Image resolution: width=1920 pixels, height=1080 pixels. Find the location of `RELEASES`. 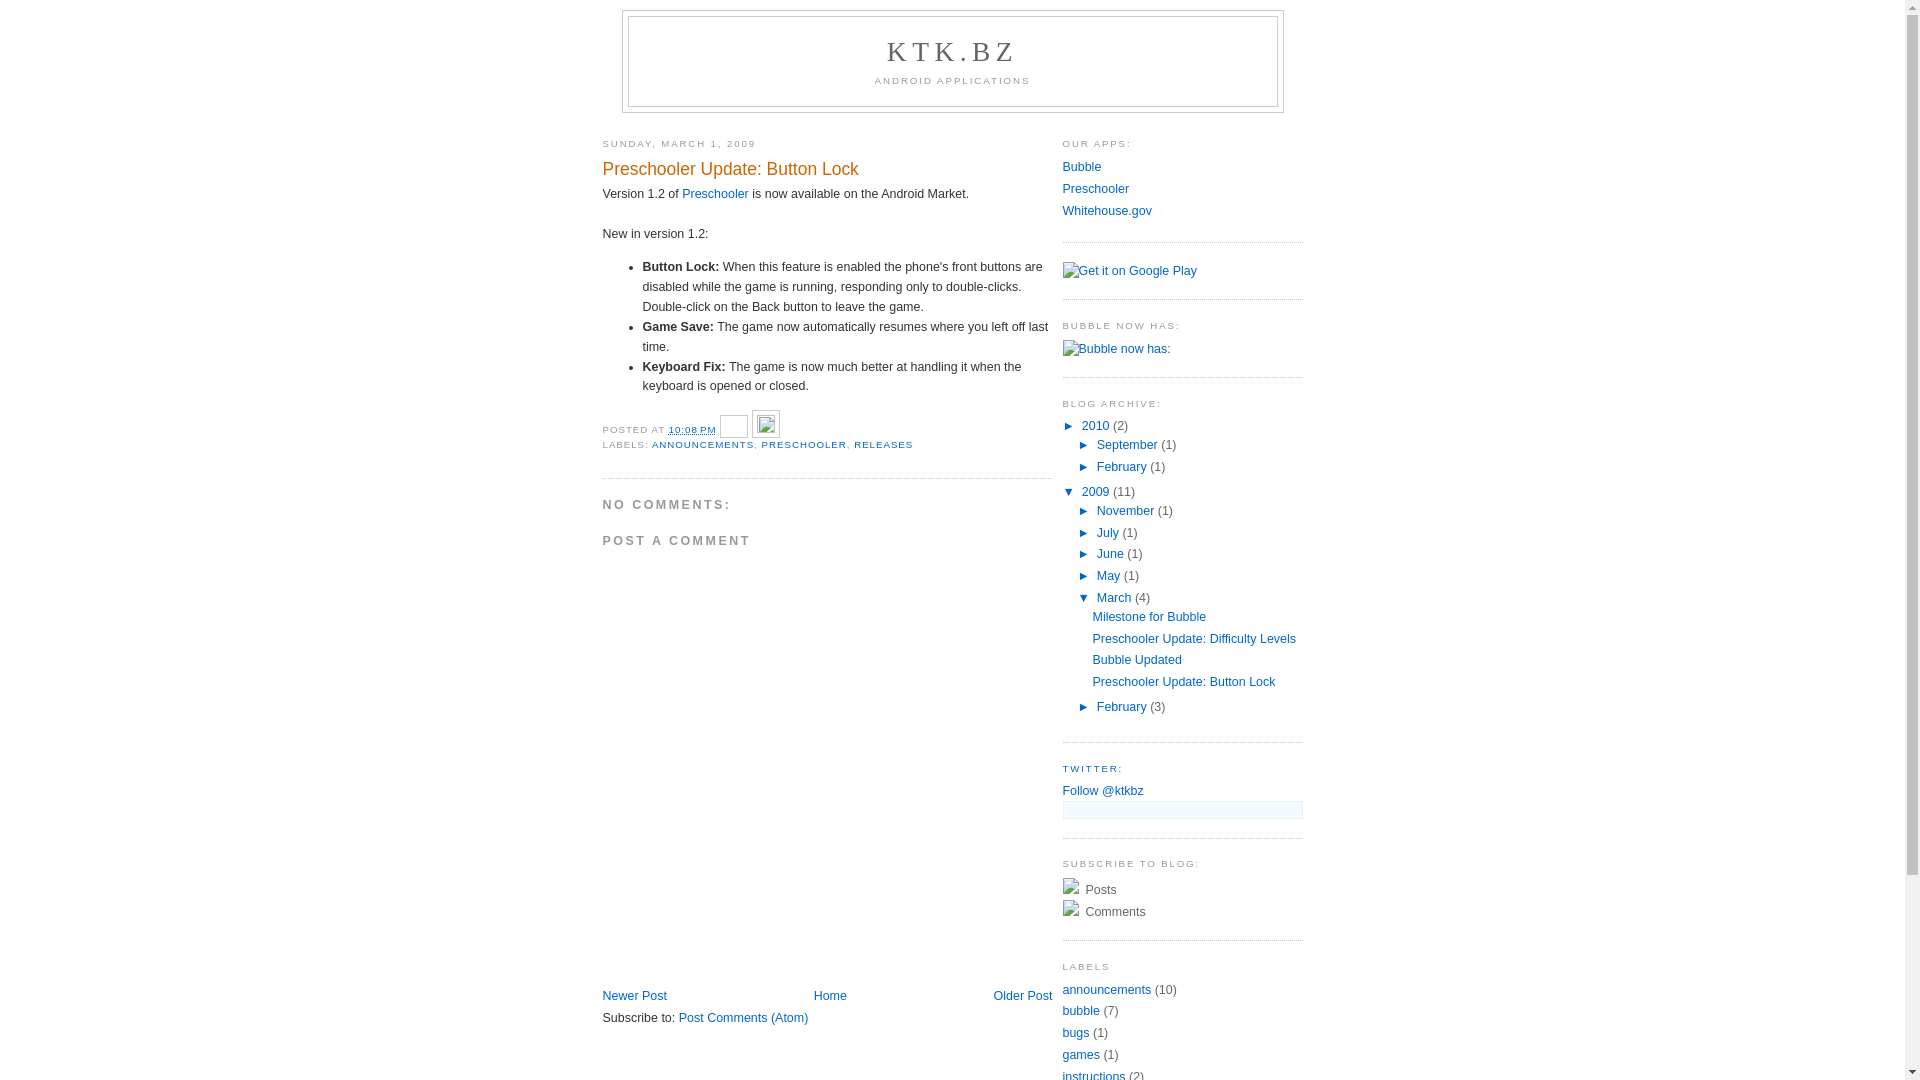

RELEASES is located at coordinates (884, 444).